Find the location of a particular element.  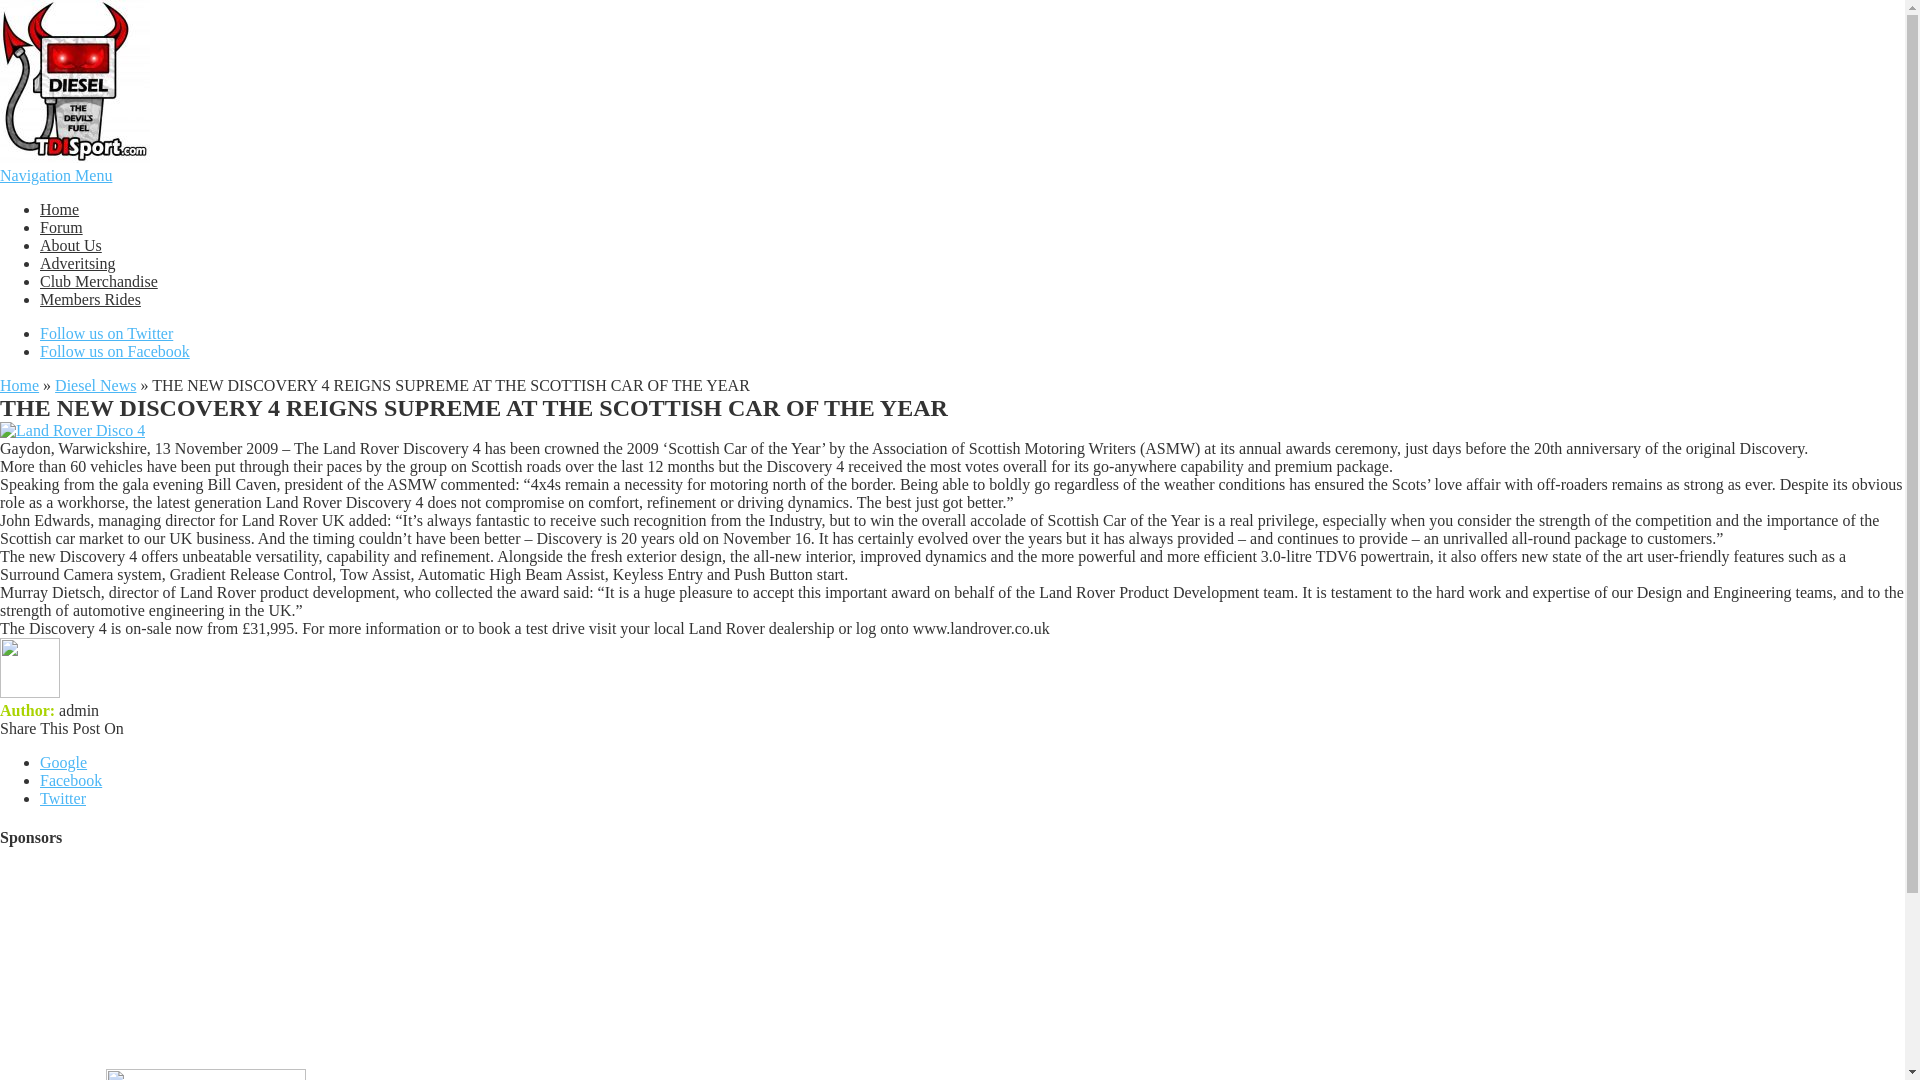

Follow us on Twitter is located at coordinates (106, 334).